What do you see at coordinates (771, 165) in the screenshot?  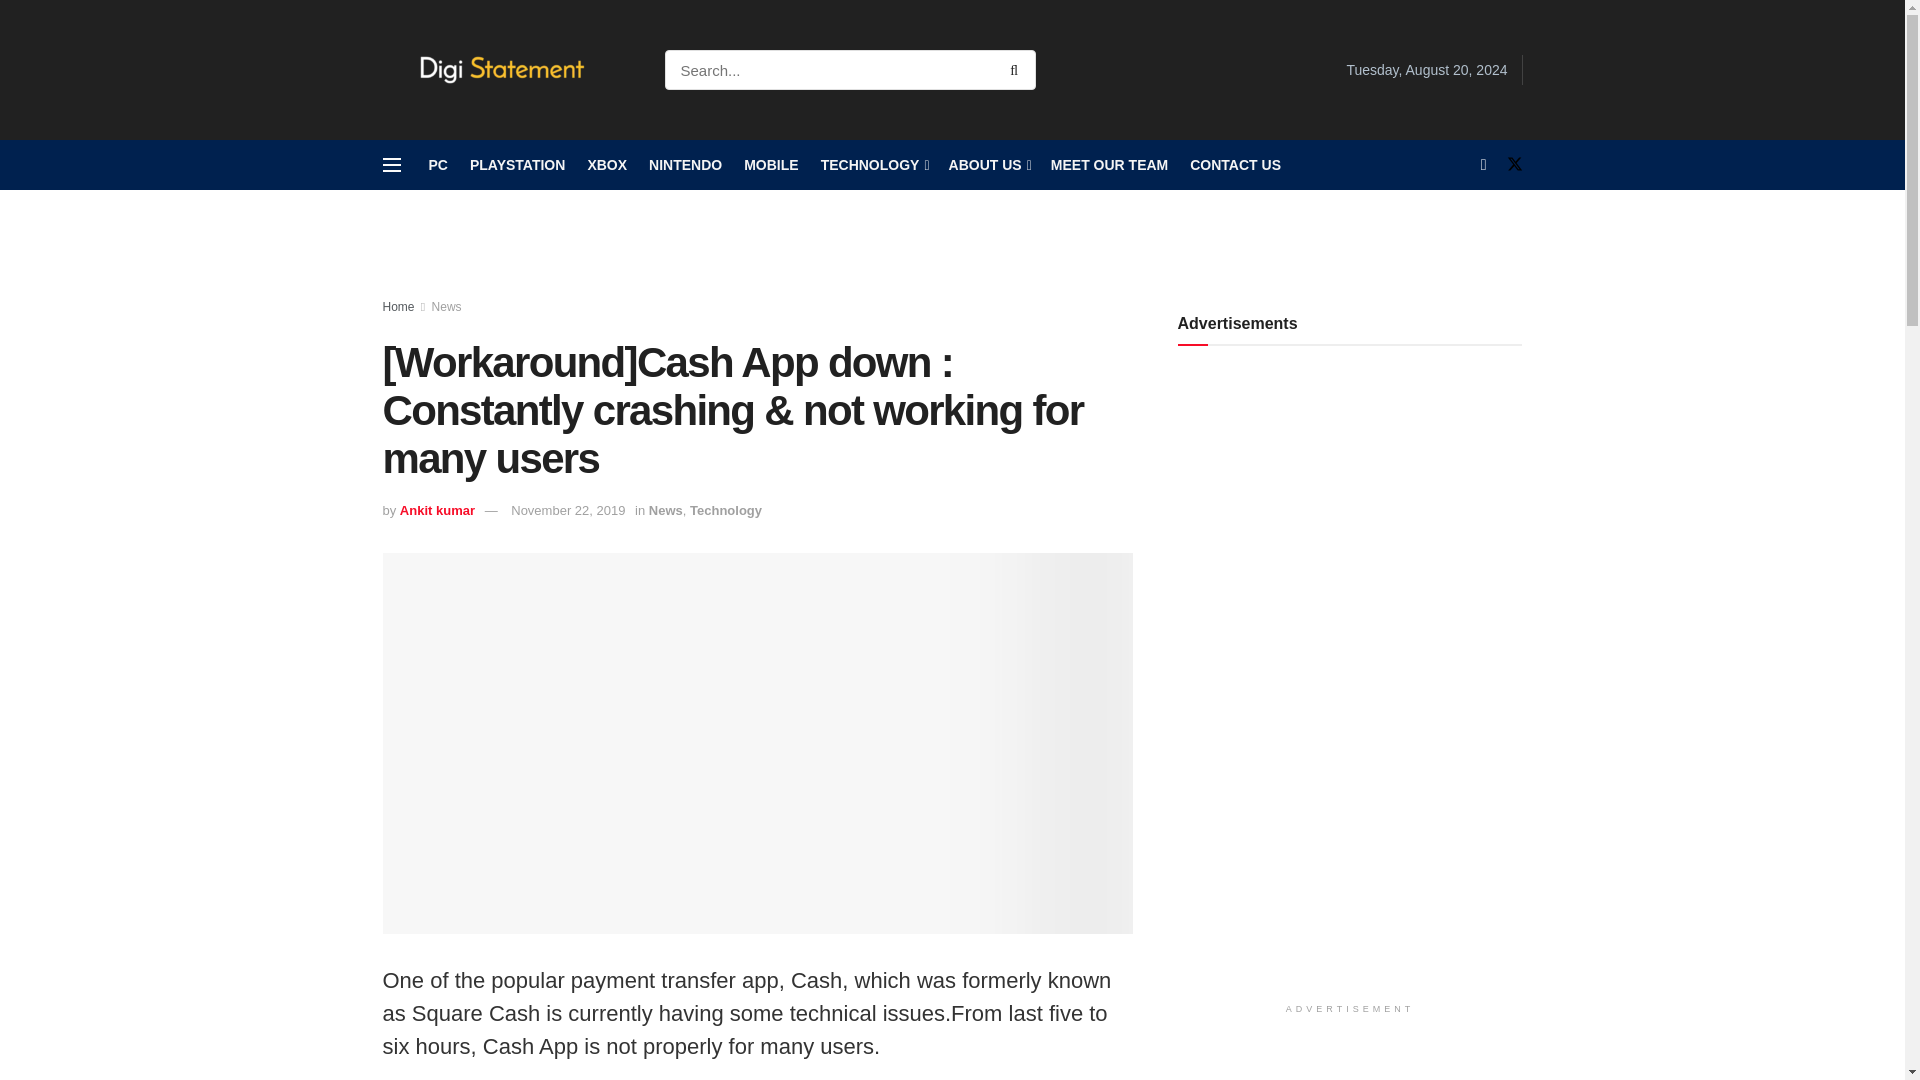 I see `MOBILE` at bounding box center [771, 165].